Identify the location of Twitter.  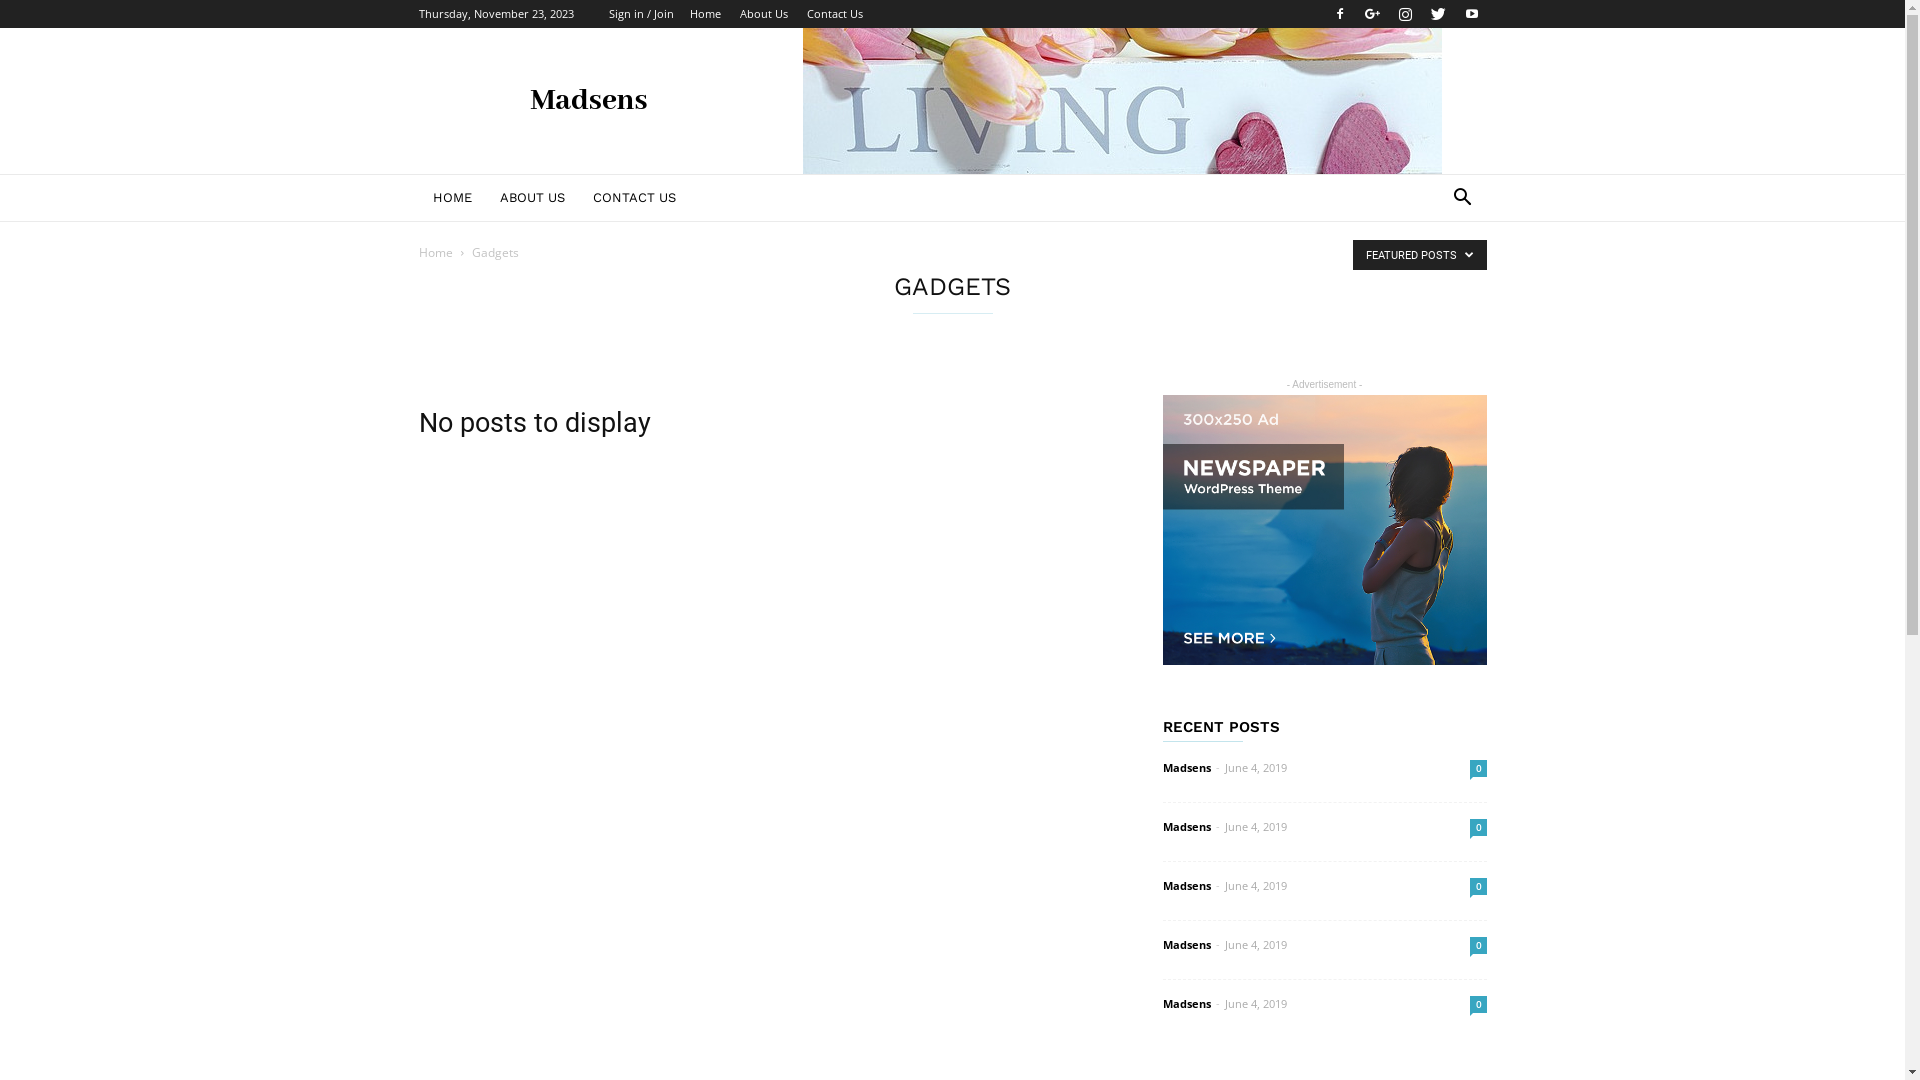
(1439, 14).